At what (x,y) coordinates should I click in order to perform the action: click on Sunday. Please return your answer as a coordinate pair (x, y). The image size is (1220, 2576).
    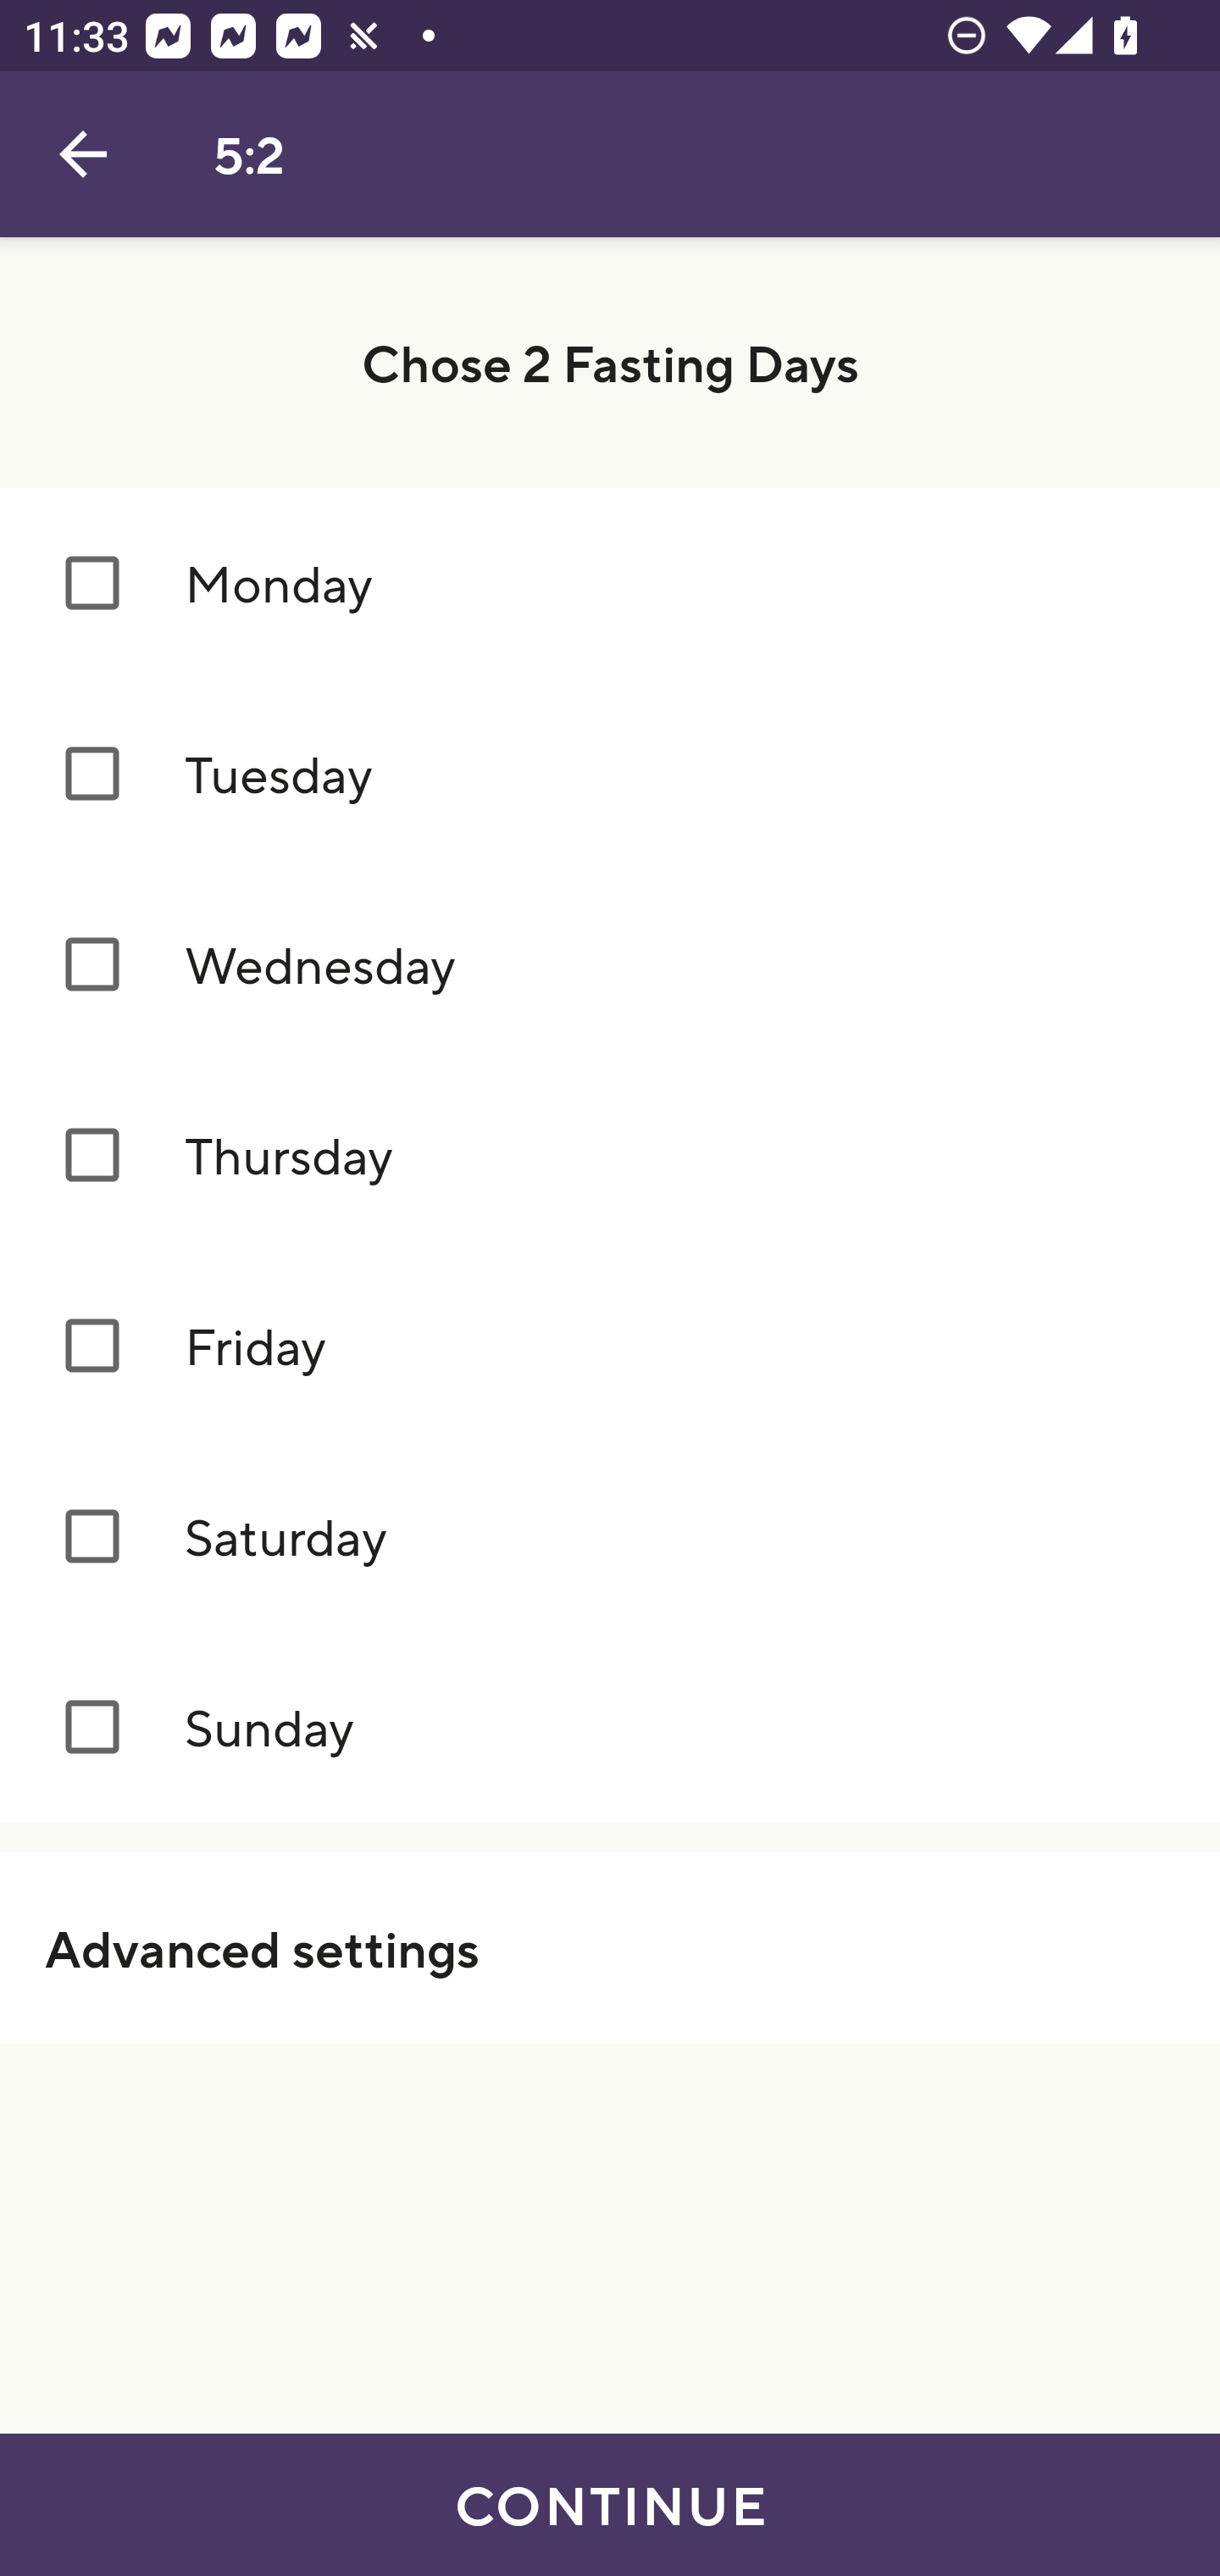
    Looking at the image, I should click on (610, 1729).